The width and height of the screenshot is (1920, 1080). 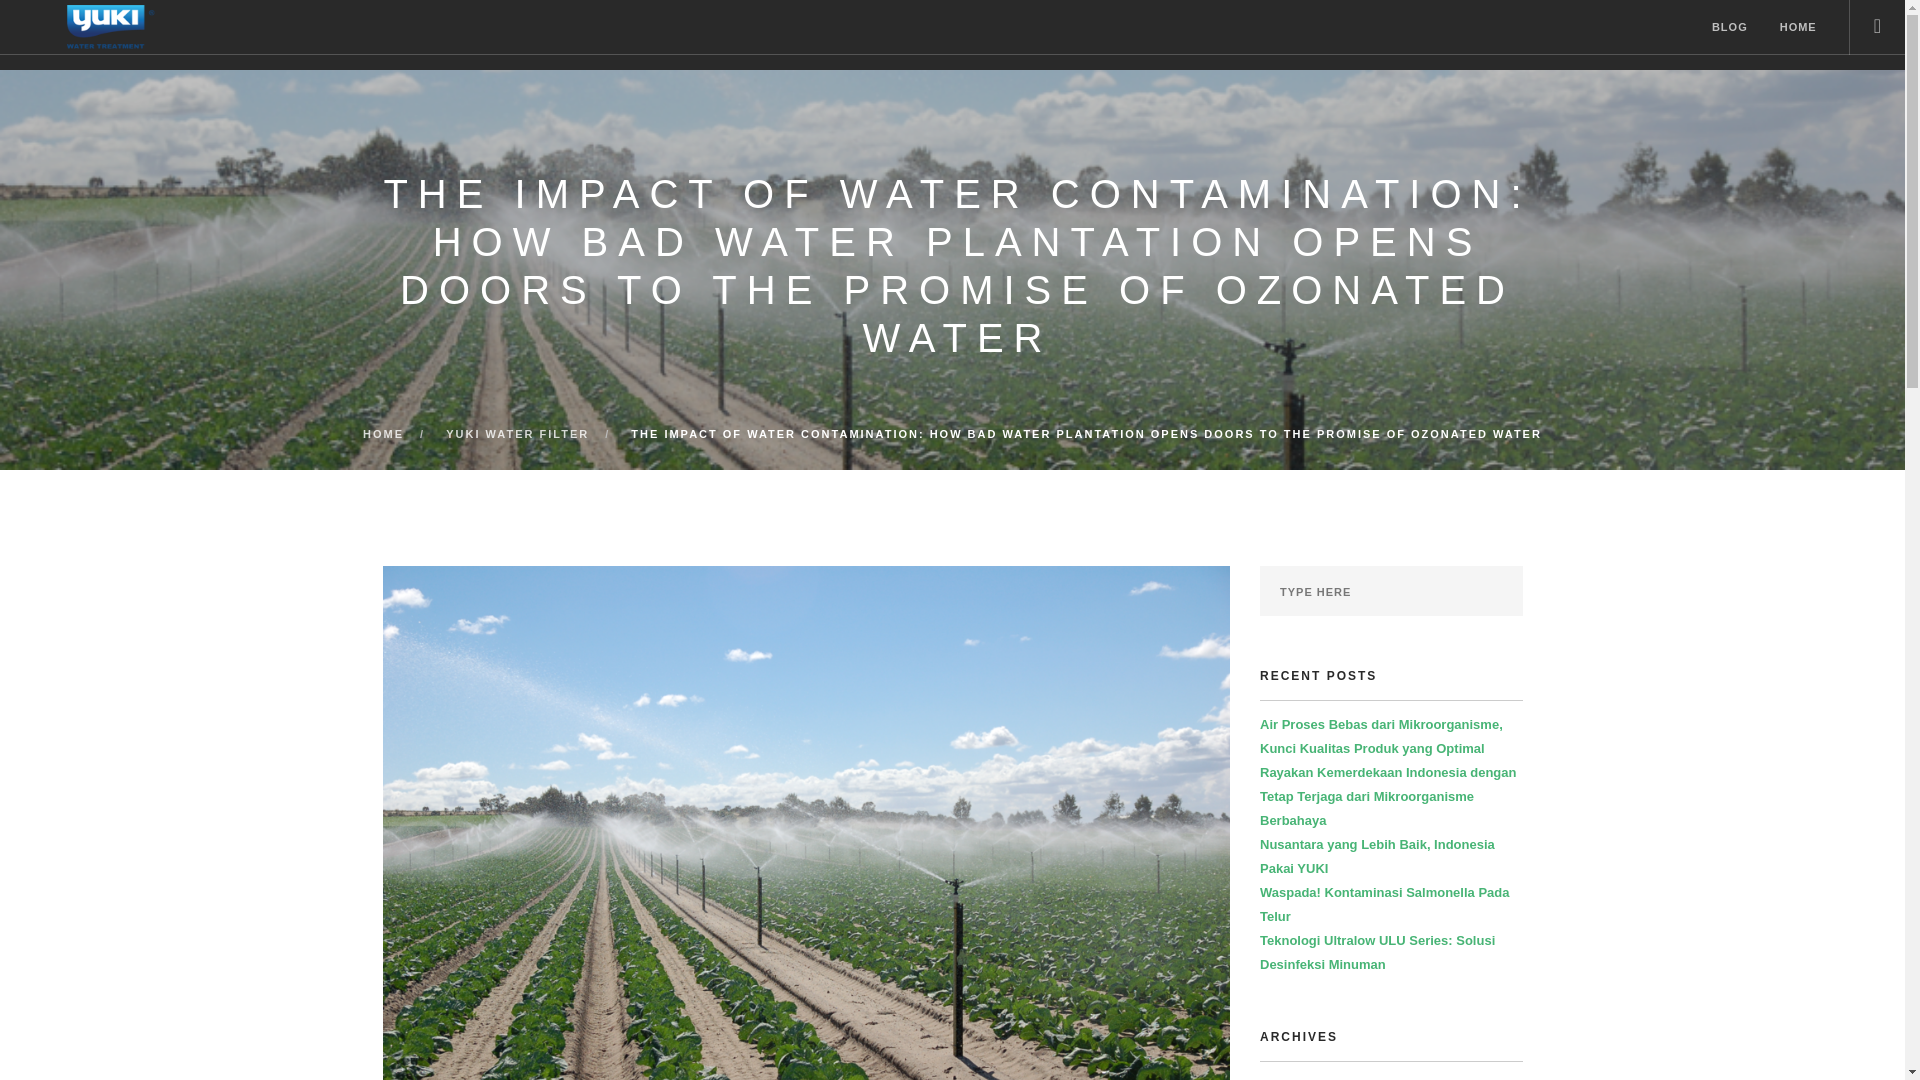 I want to click on HOME, so click(x=382, y=433).